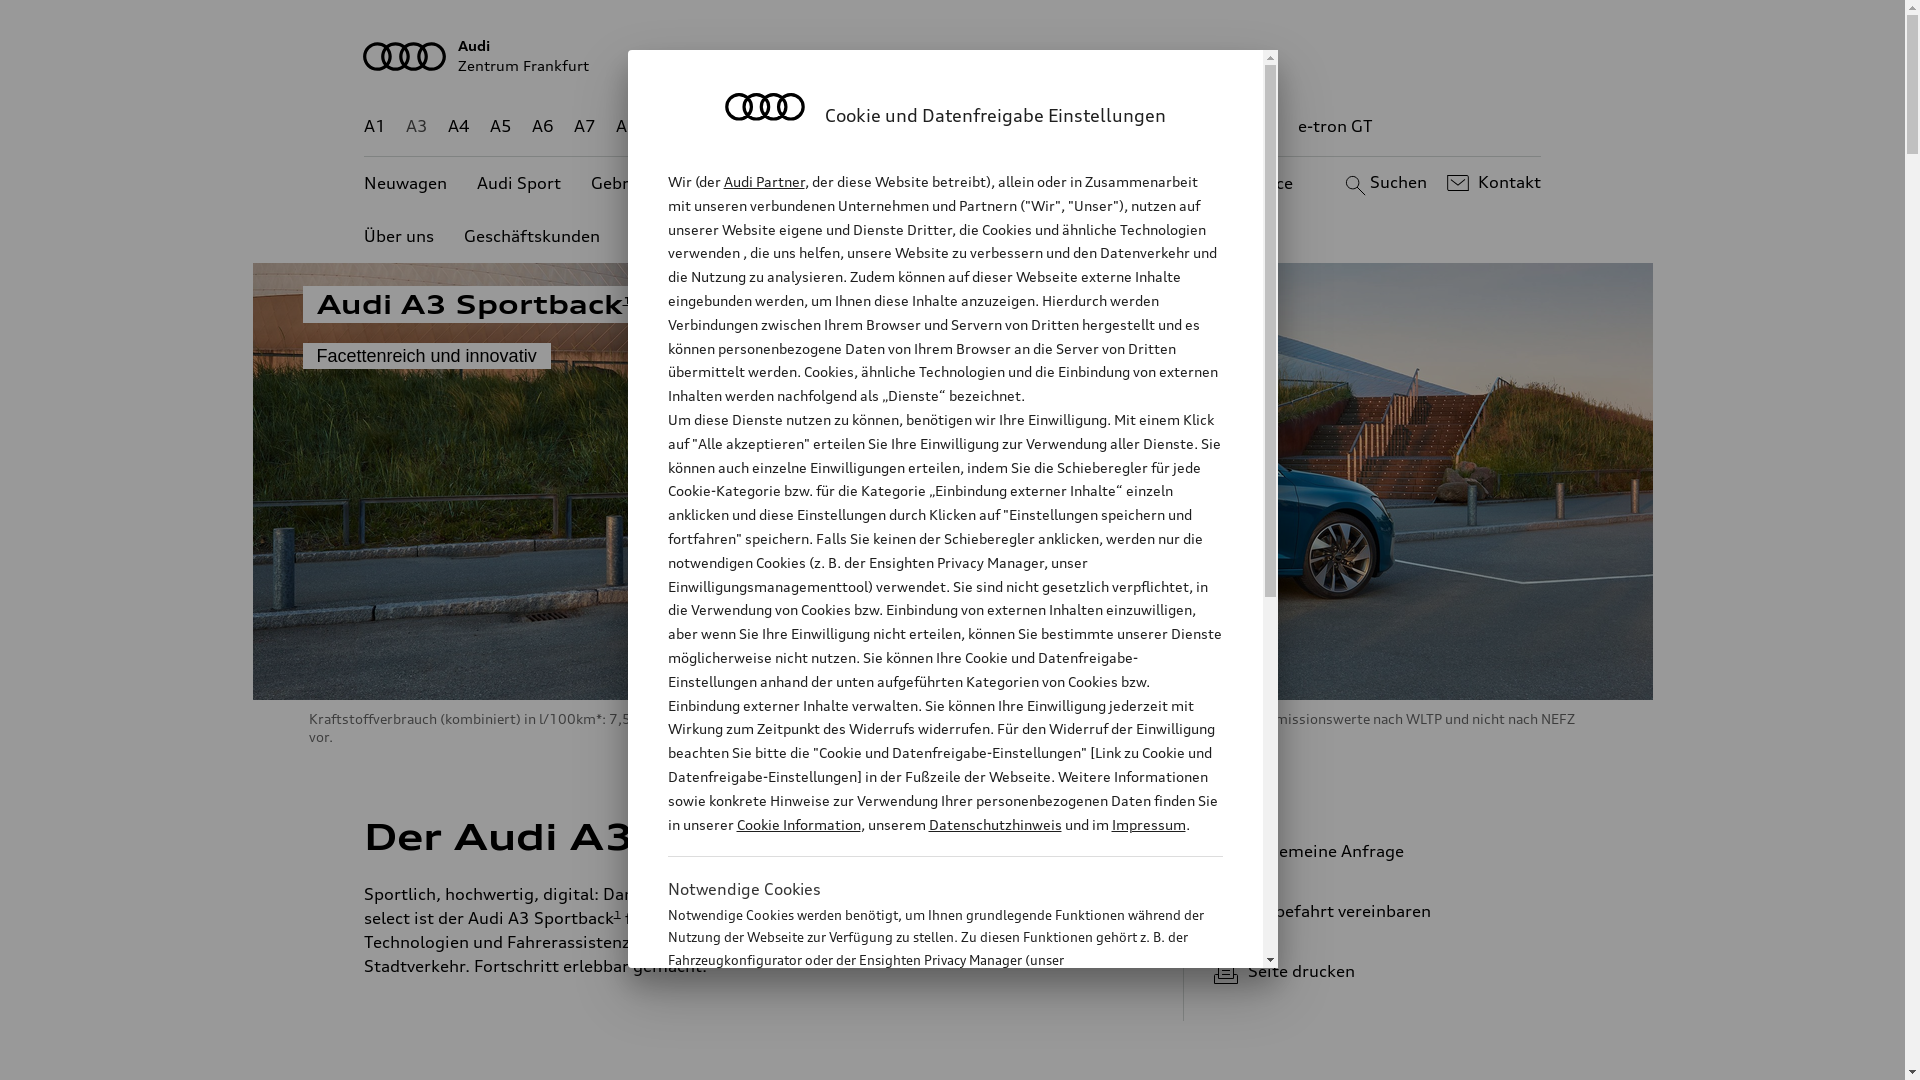  Describe the element at coordinates (782, 126) in the screenshot. I see `Q4 e-tron` at that location.